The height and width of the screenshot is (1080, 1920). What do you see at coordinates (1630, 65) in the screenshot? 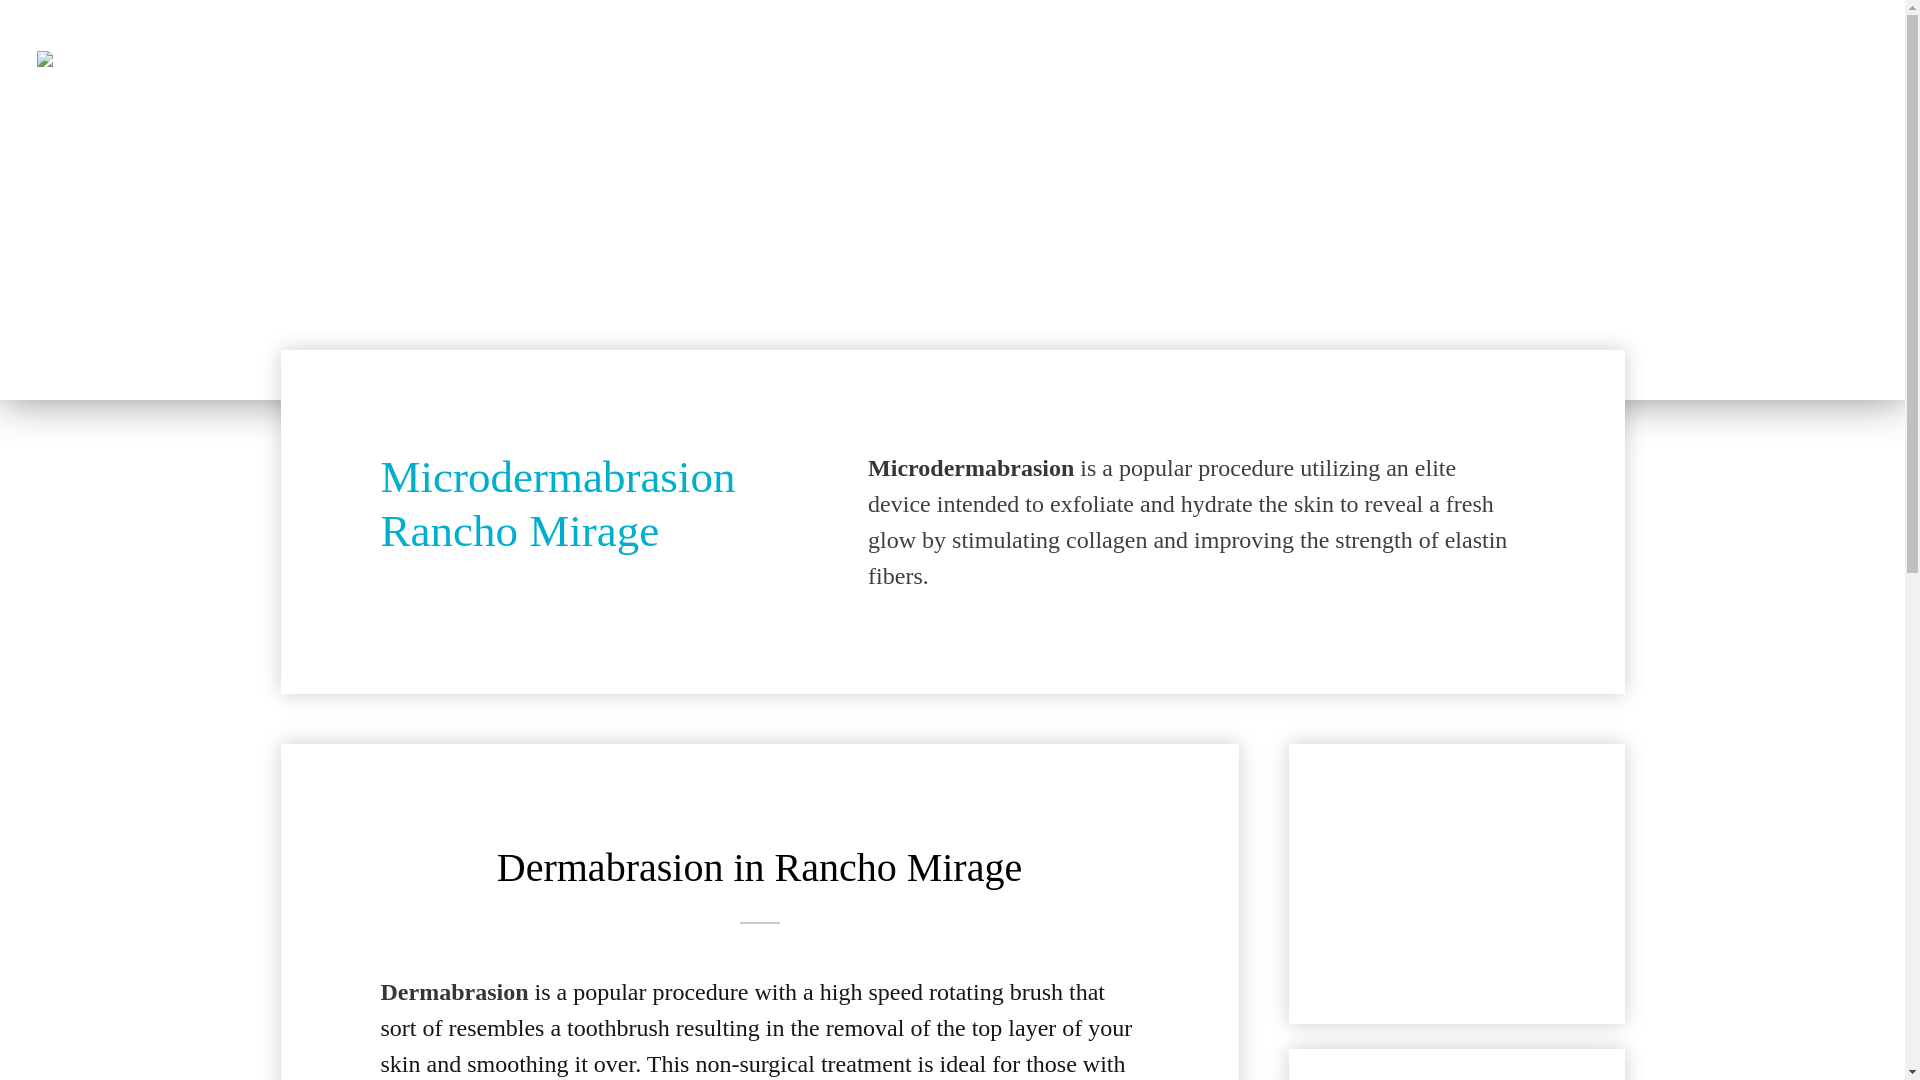
I see `Schedule A Consultation` at bounding box center [1630, 65].